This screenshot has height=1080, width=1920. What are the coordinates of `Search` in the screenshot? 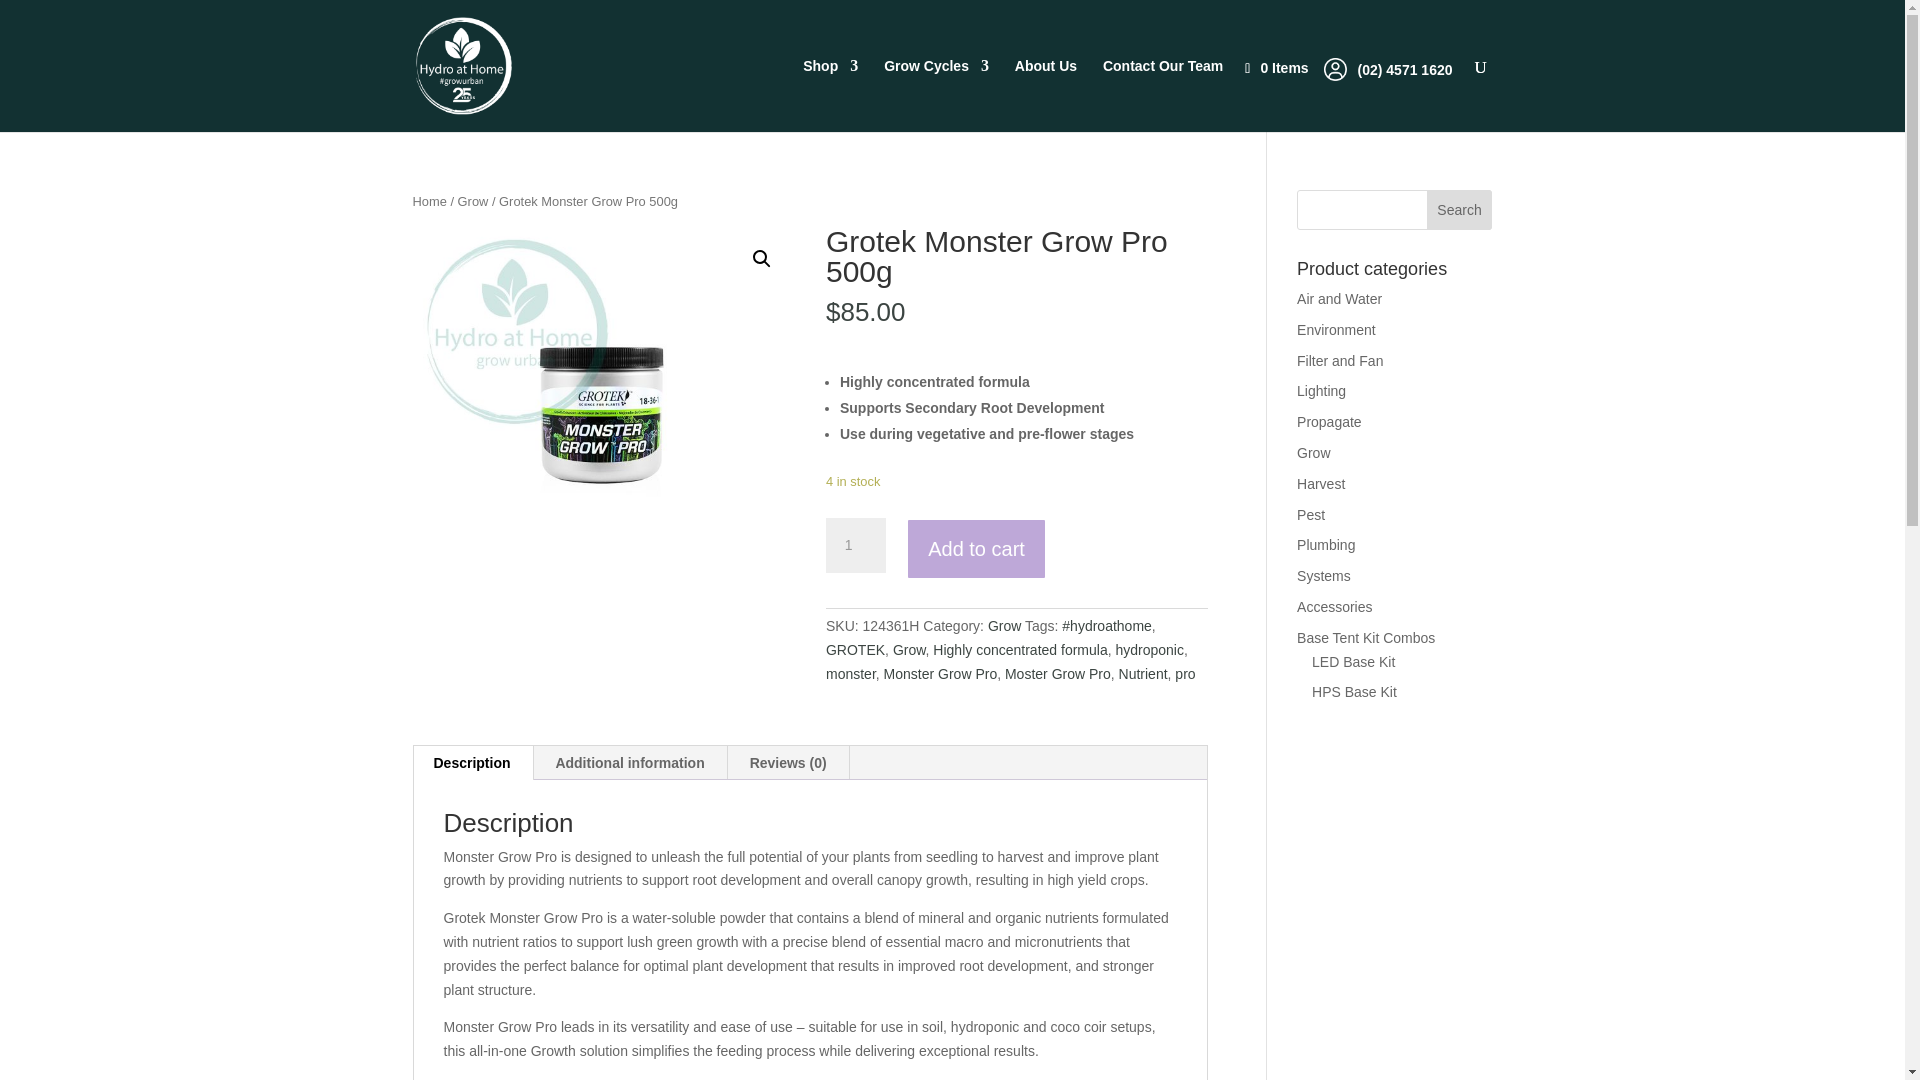 It's located at (1460, 210).